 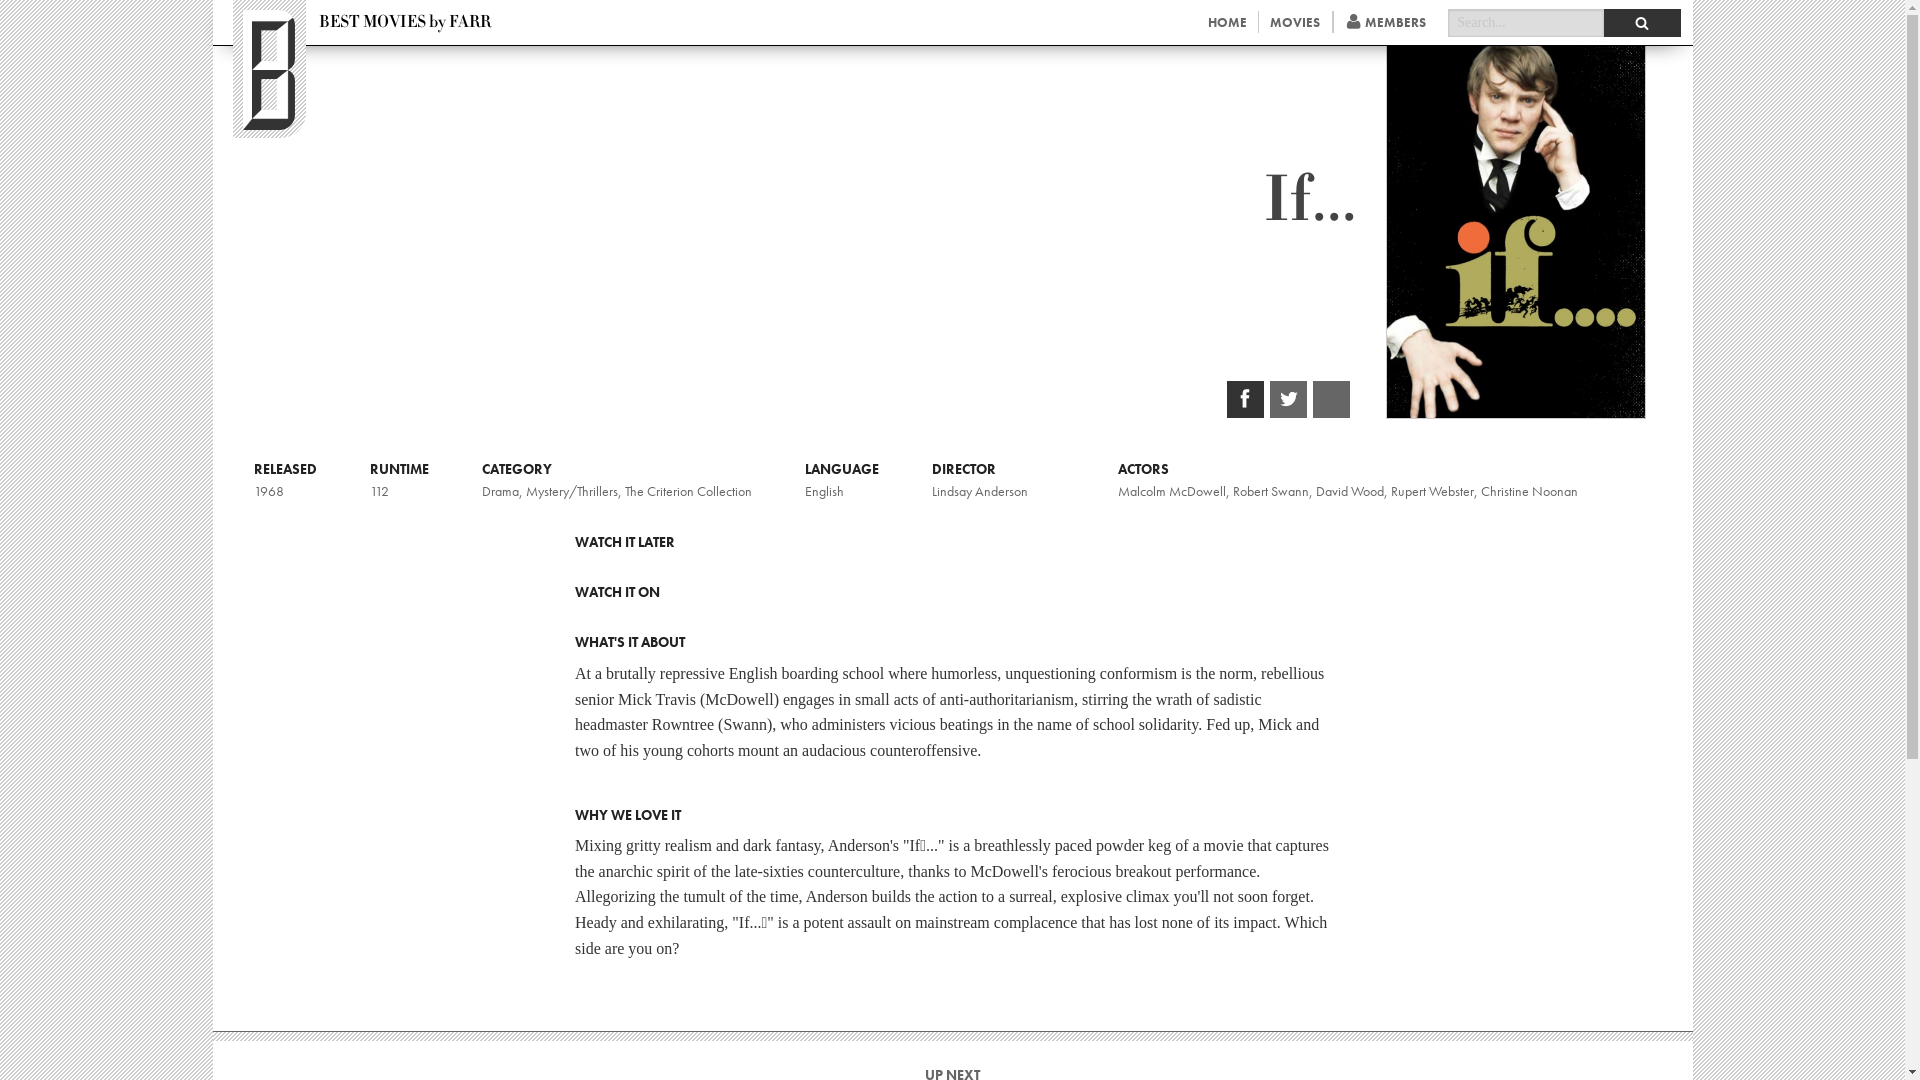 What do you see at coordinates (687, 490) in the screenshot?
I see `The Criterion Collection` at bounding box center [687, 490].